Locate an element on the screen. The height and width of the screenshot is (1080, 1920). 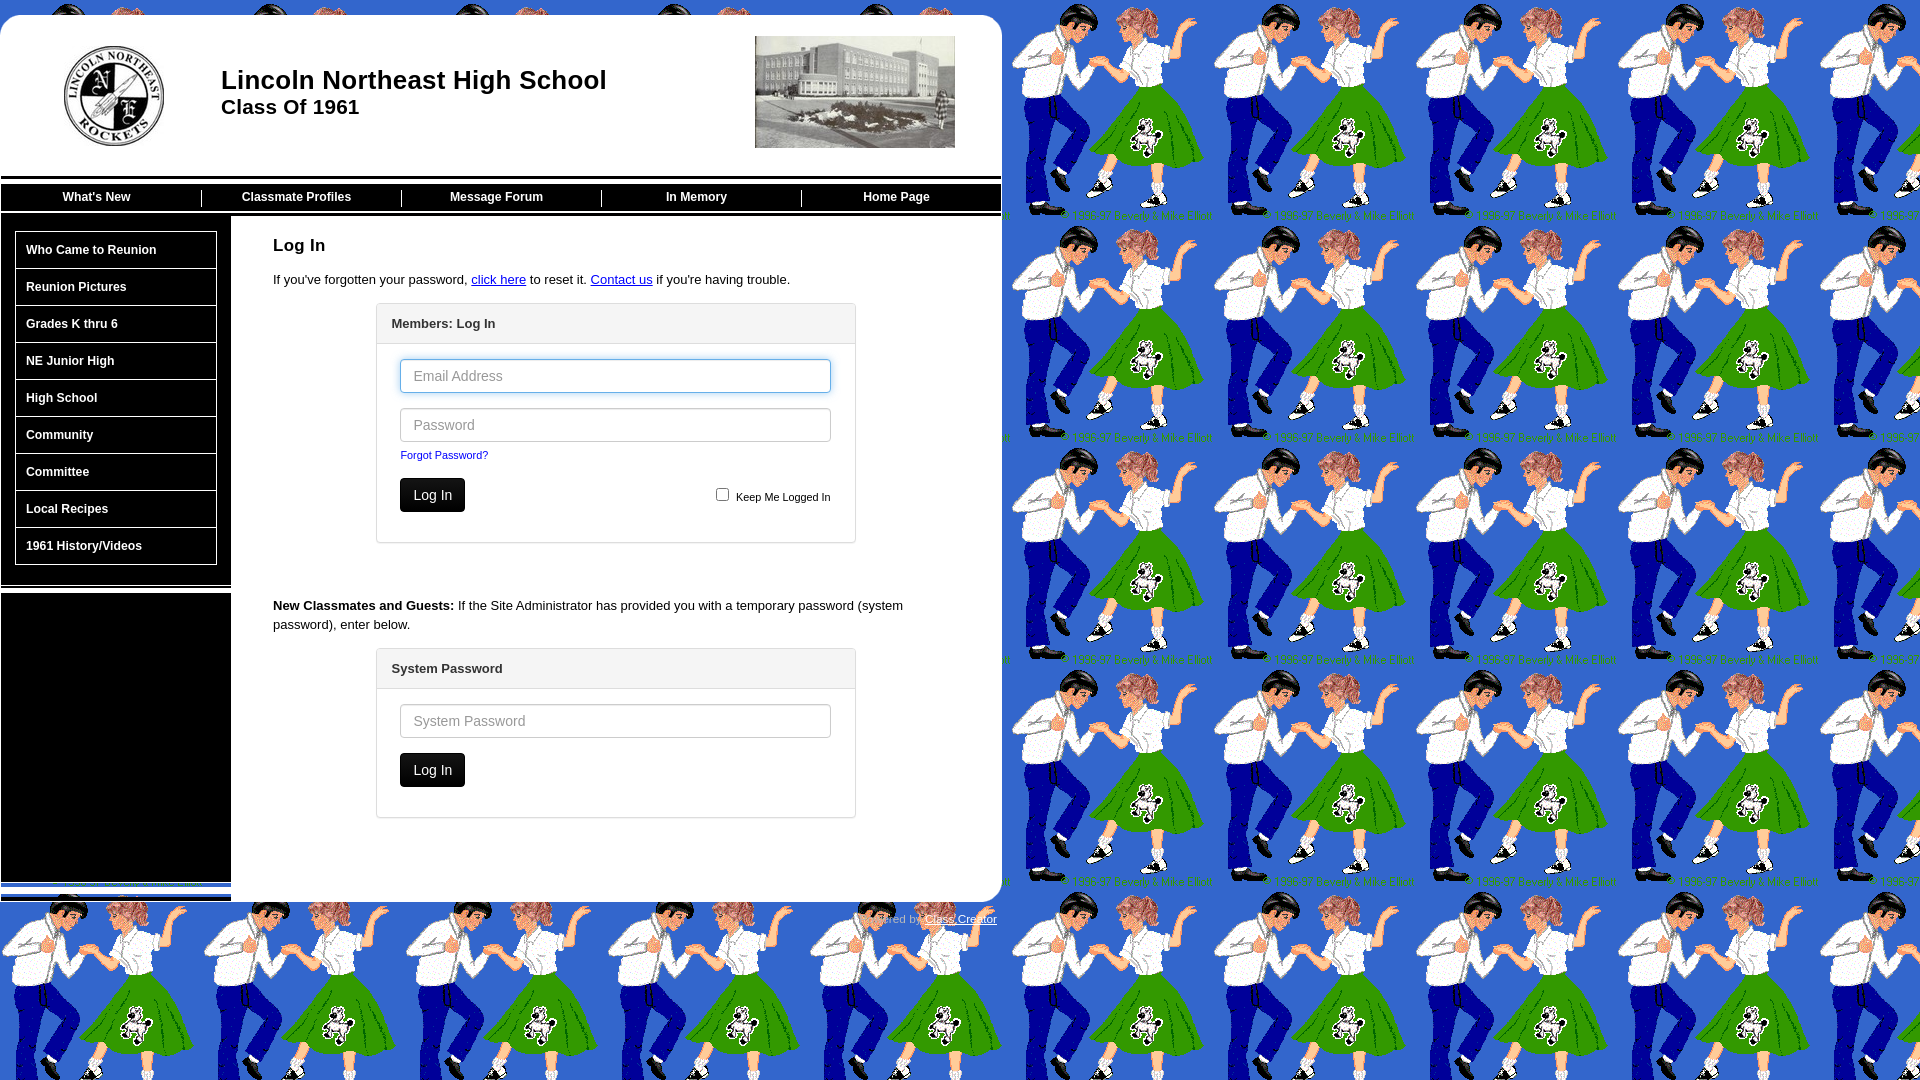
What's New is located at coordinates (102, 198).